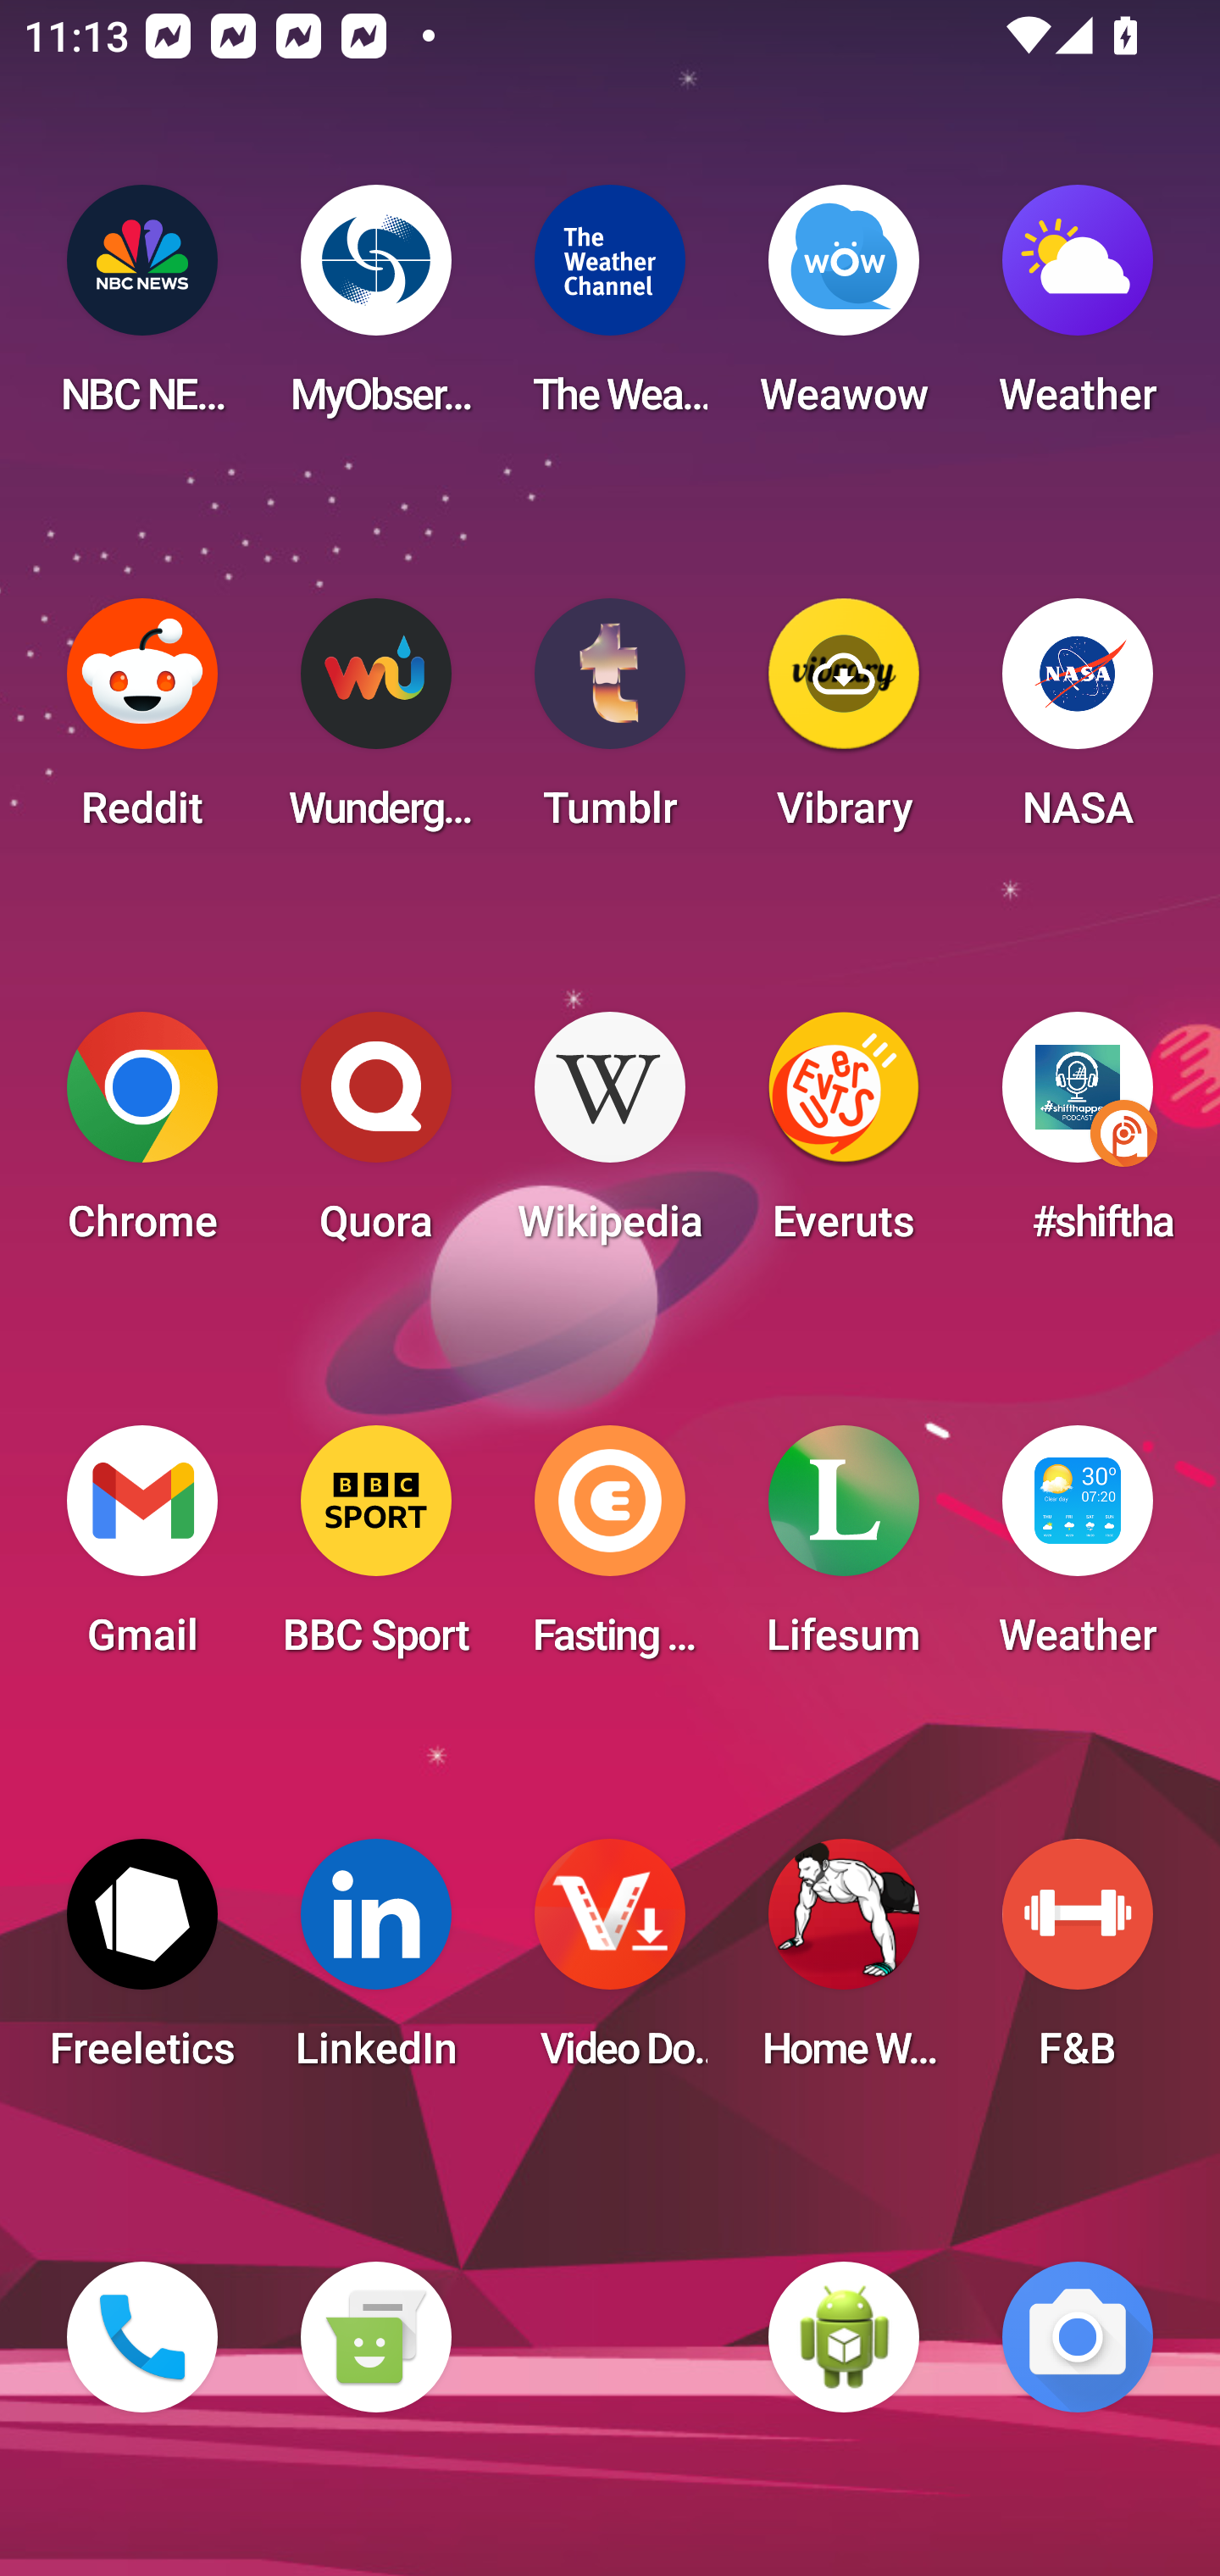 Image resolution: width=1220 pixels, height=2576 pixels. I want to click on Everuts, so click(844, 1137).